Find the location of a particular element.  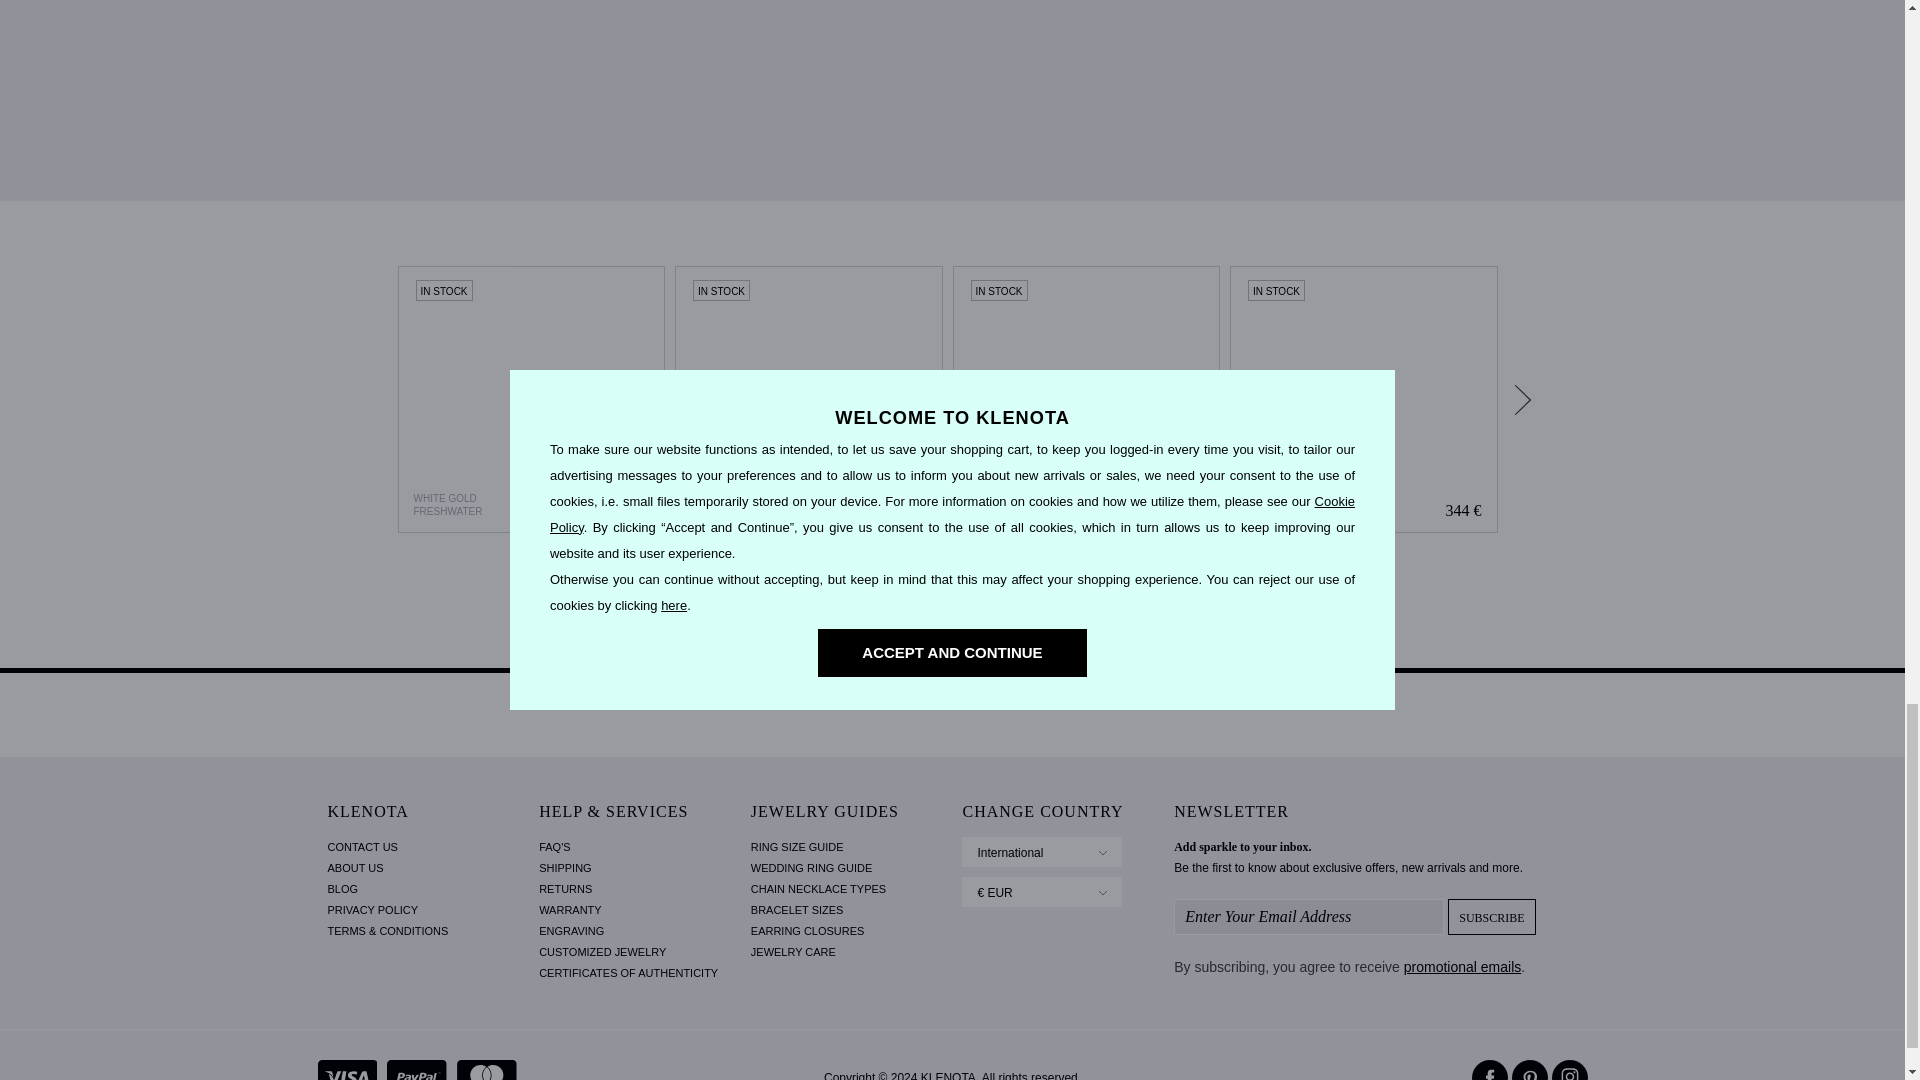

Pearl Bracelet in Rose Gold is located at coordinates (1086, 399).